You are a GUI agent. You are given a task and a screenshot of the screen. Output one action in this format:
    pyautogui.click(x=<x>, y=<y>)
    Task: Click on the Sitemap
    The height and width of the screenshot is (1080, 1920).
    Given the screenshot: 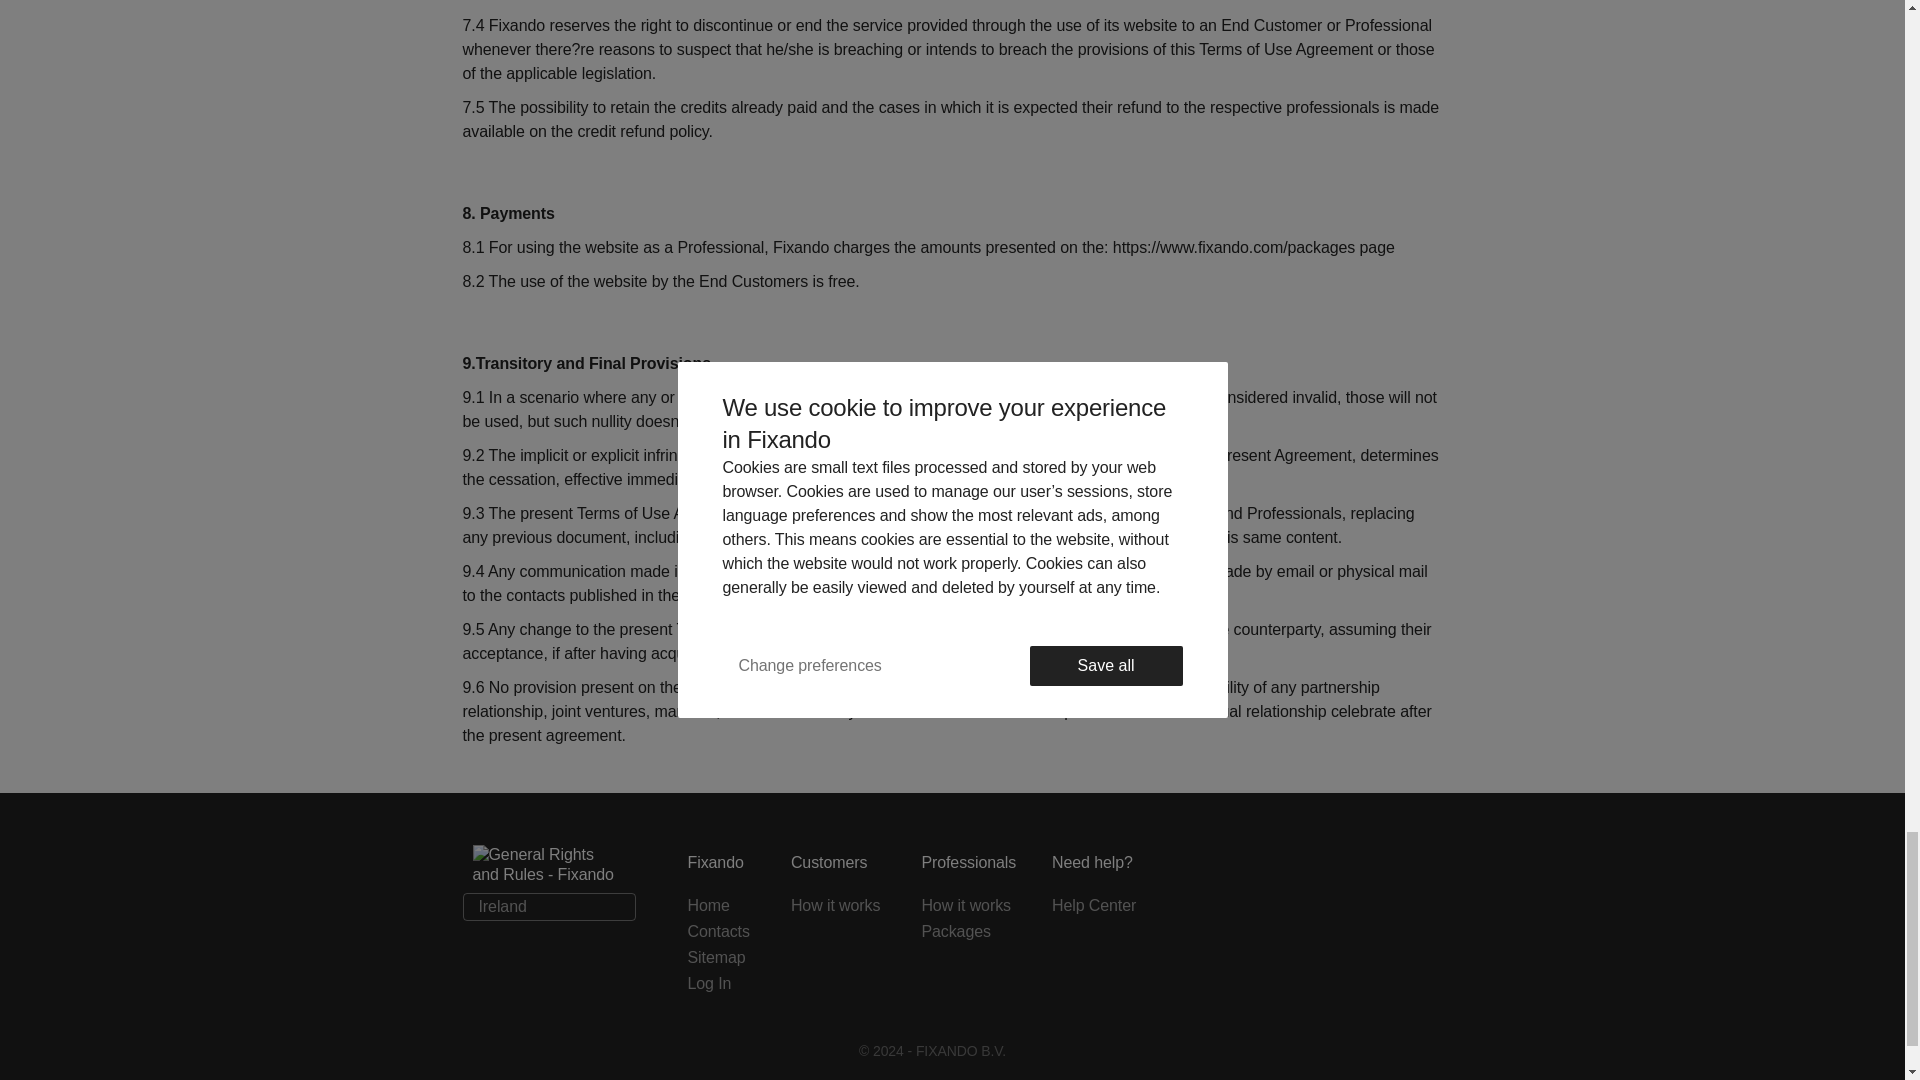 What is the action you would take?
    pyautogui.click(x=724, y=958)
    